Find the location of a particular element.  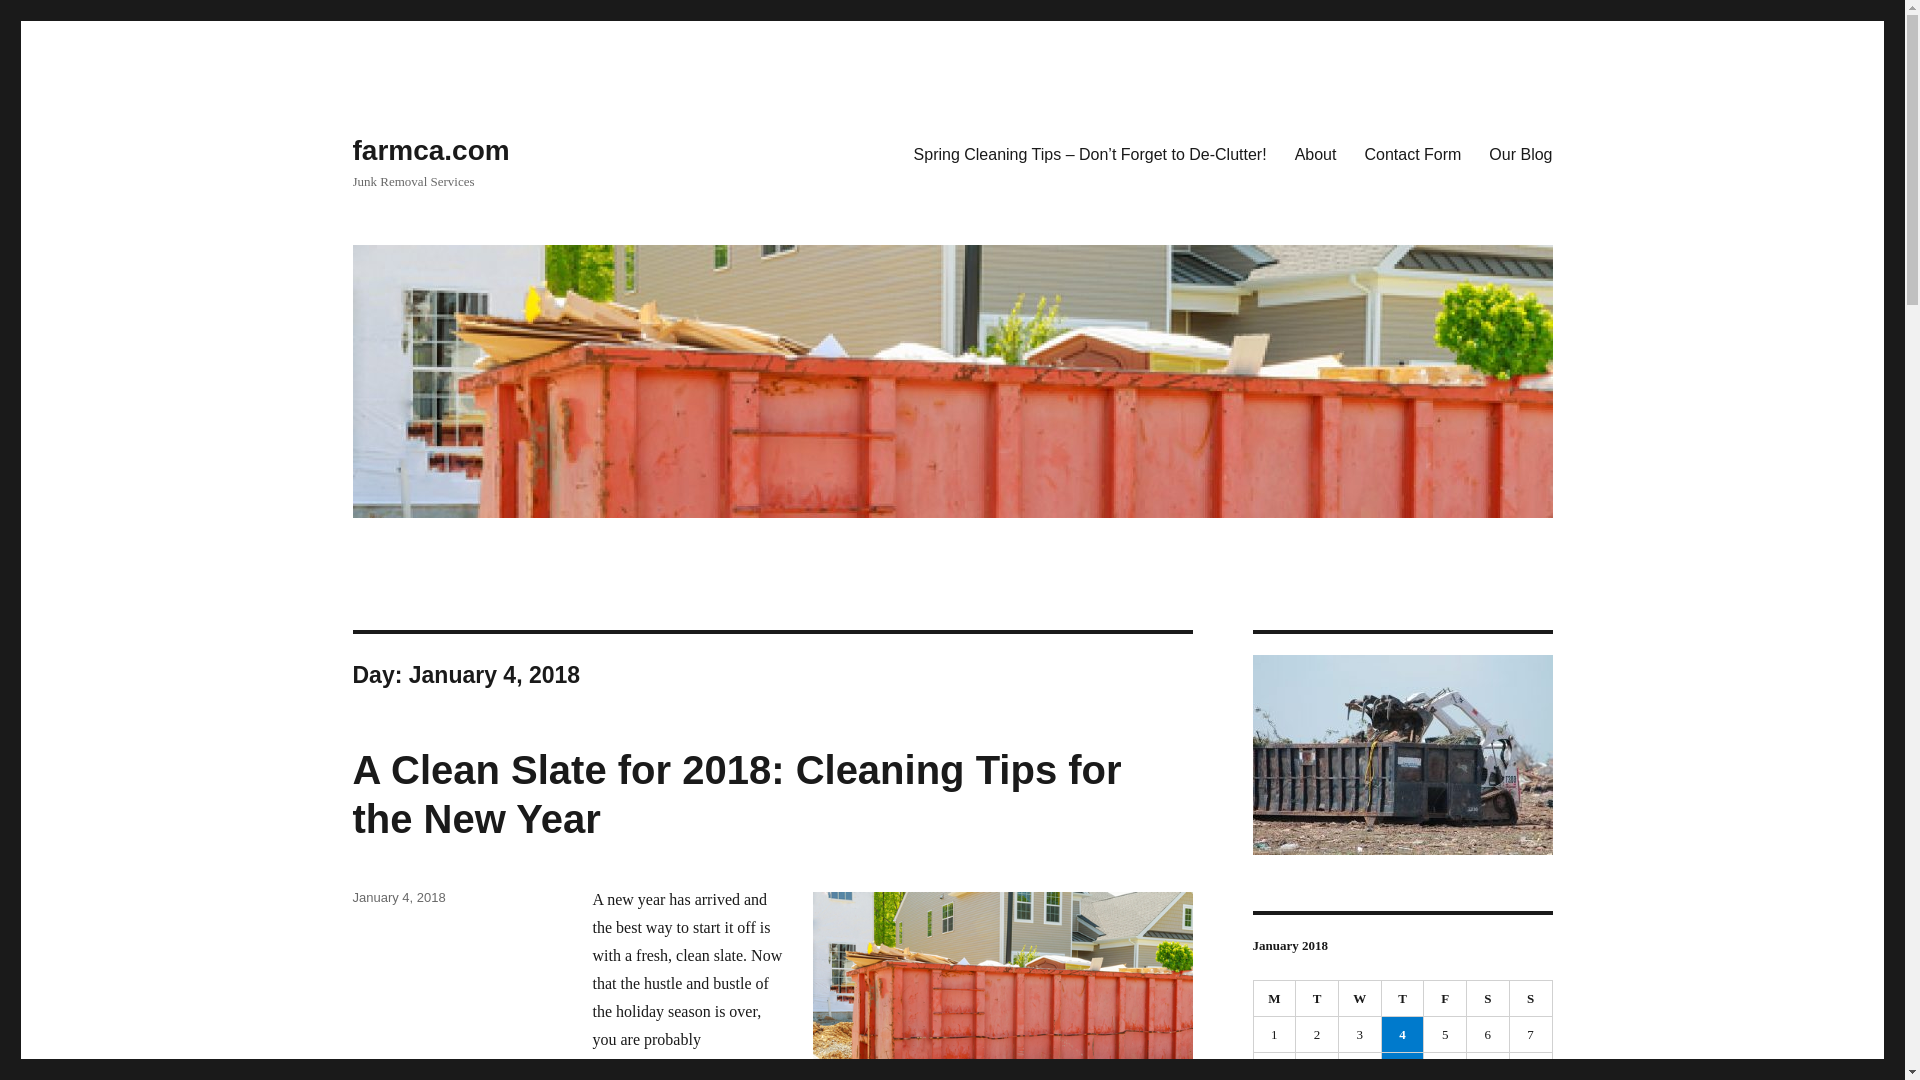

Contact Form is located at coordinates (1412, 153).